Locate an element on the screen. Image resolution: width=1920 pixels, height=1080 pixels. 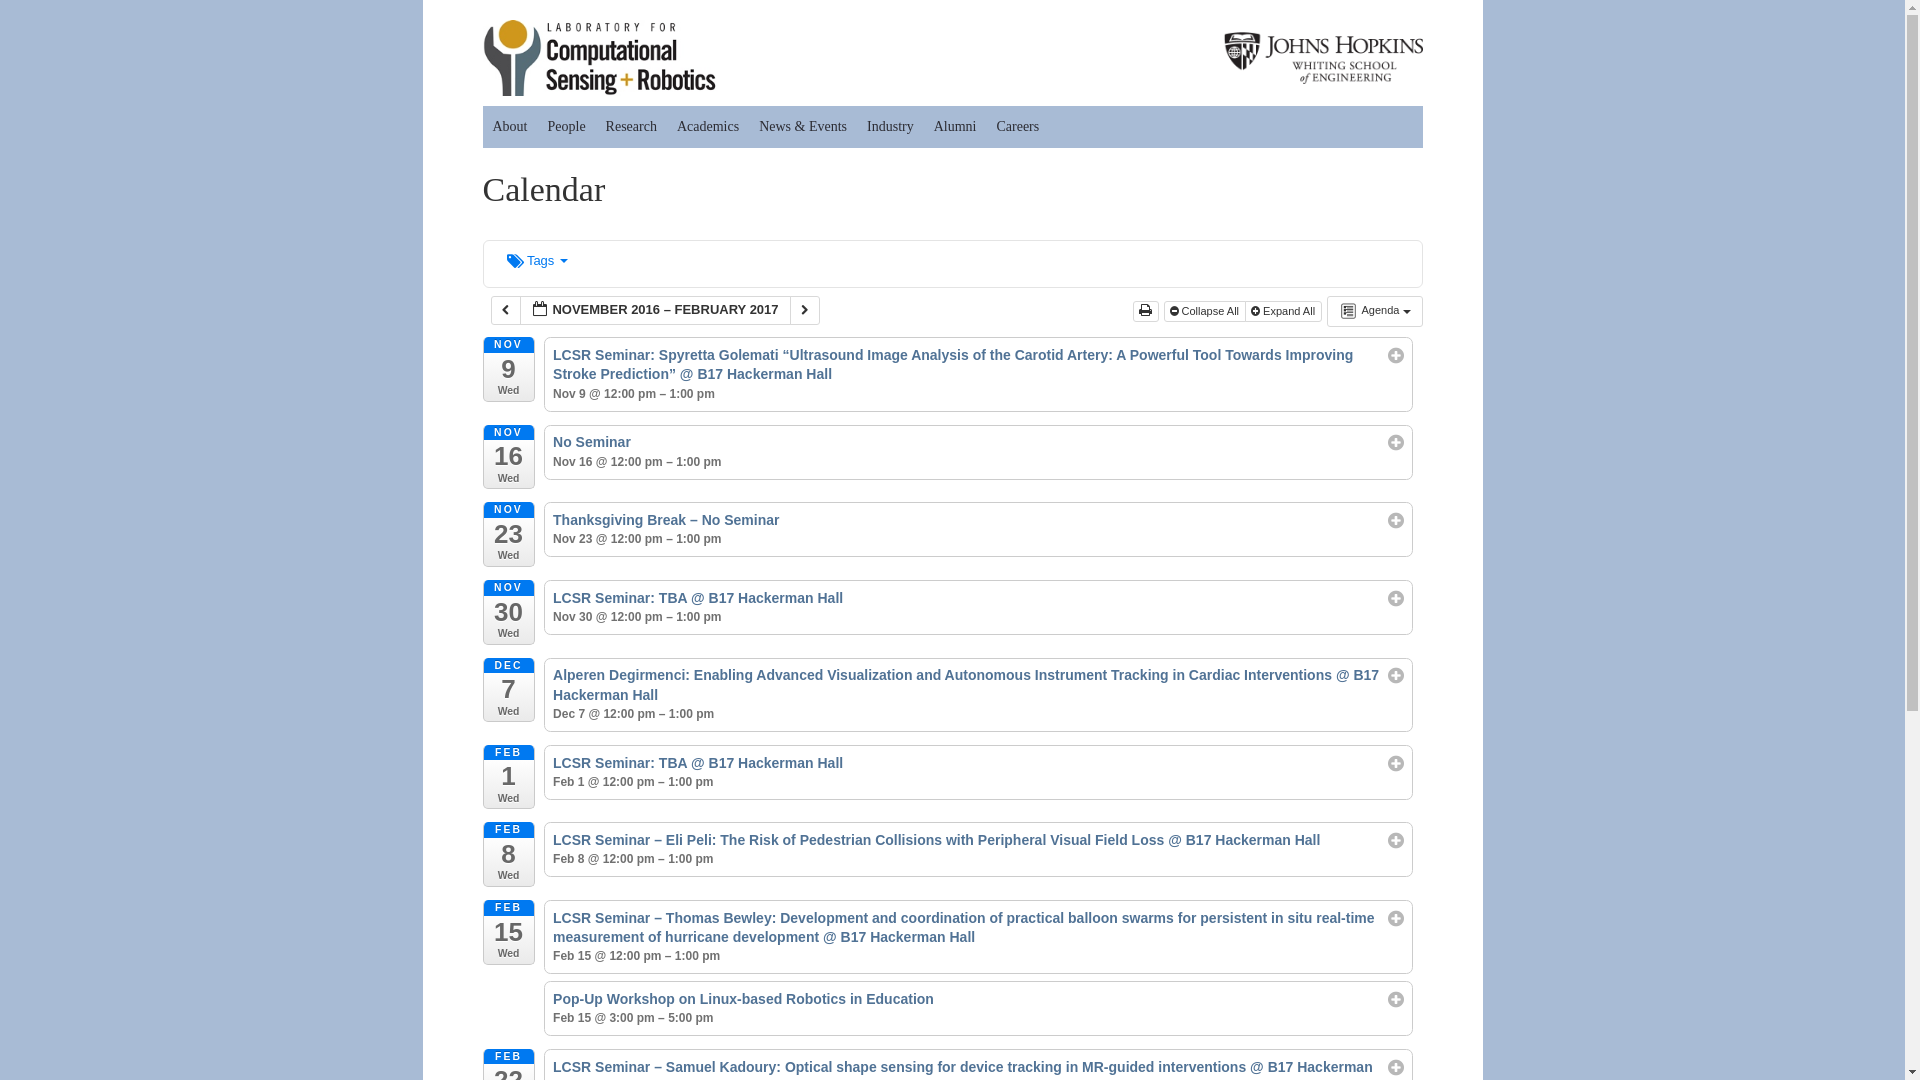
Alumni is located at coordinates (954, 126).